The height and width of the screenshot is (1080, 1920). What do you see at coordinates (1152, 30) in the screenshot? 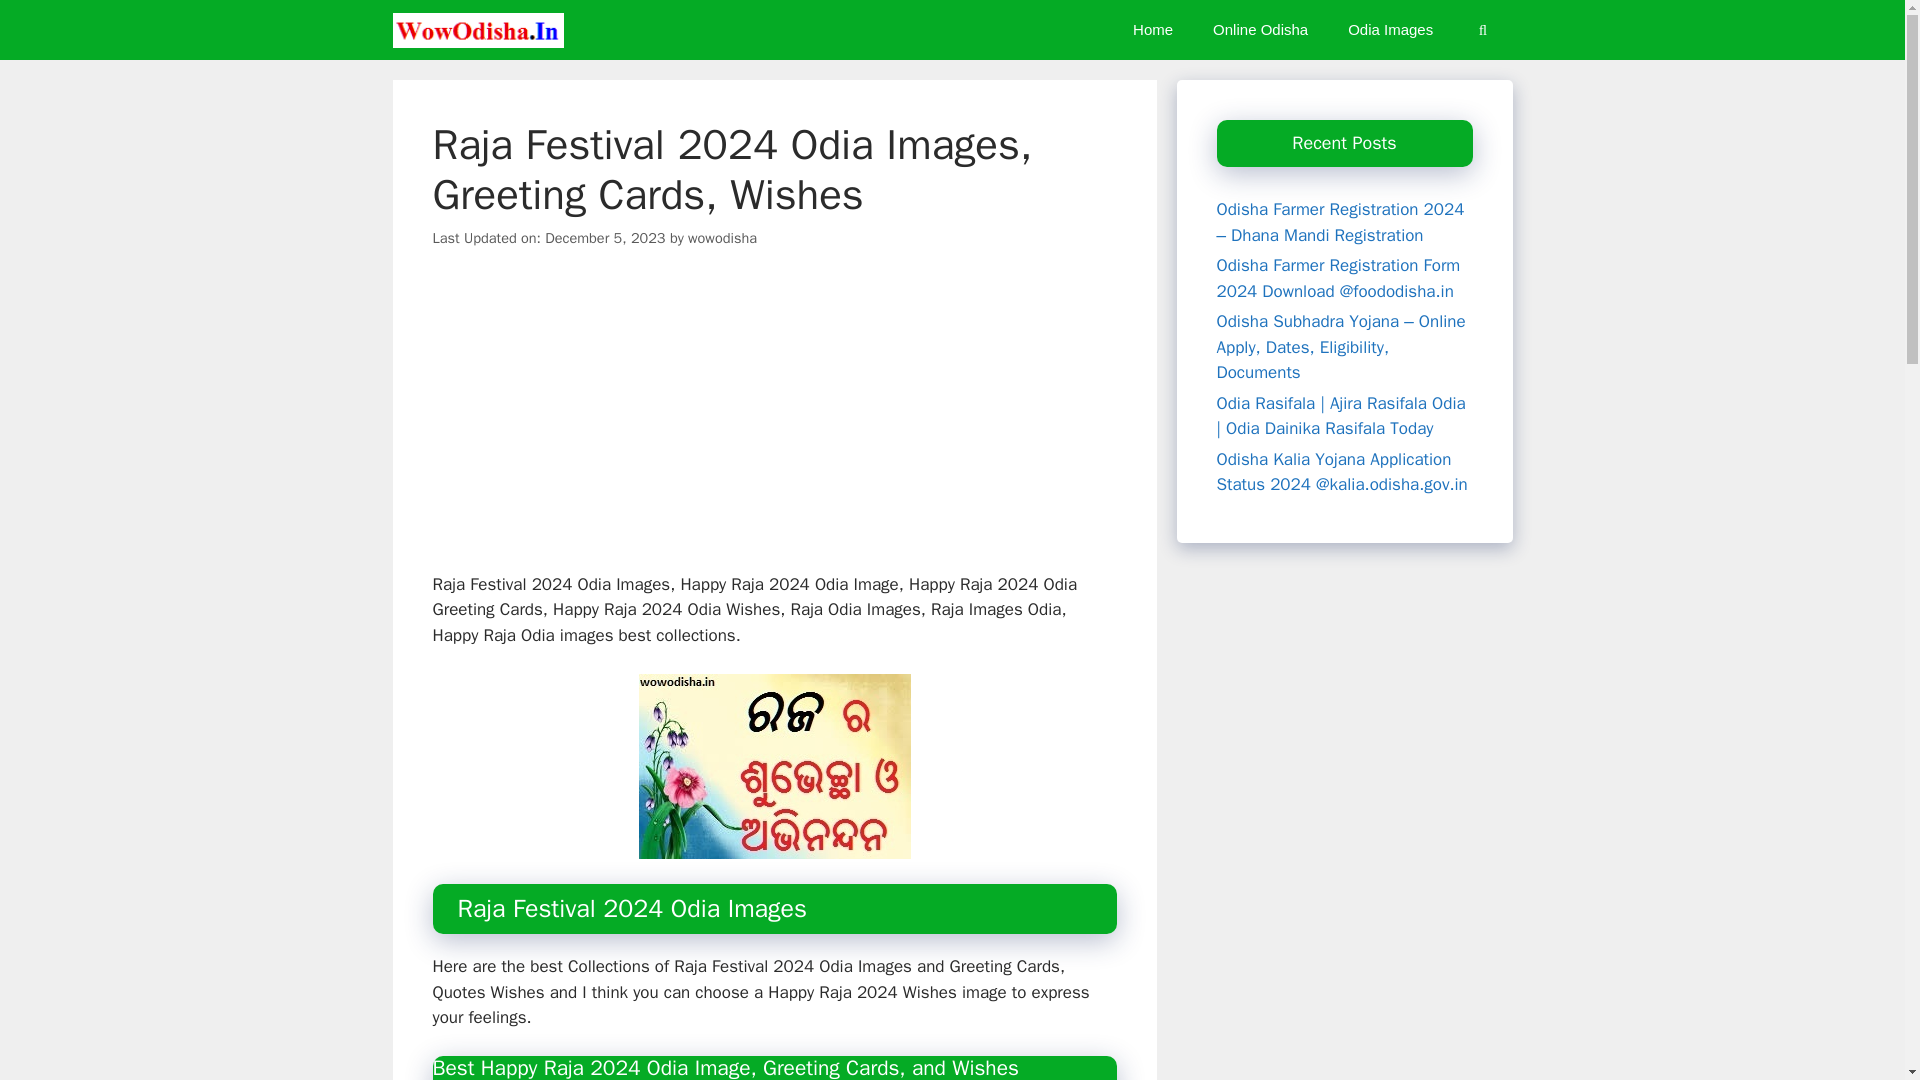
I see `Home` at bounding box center [1152, 30].